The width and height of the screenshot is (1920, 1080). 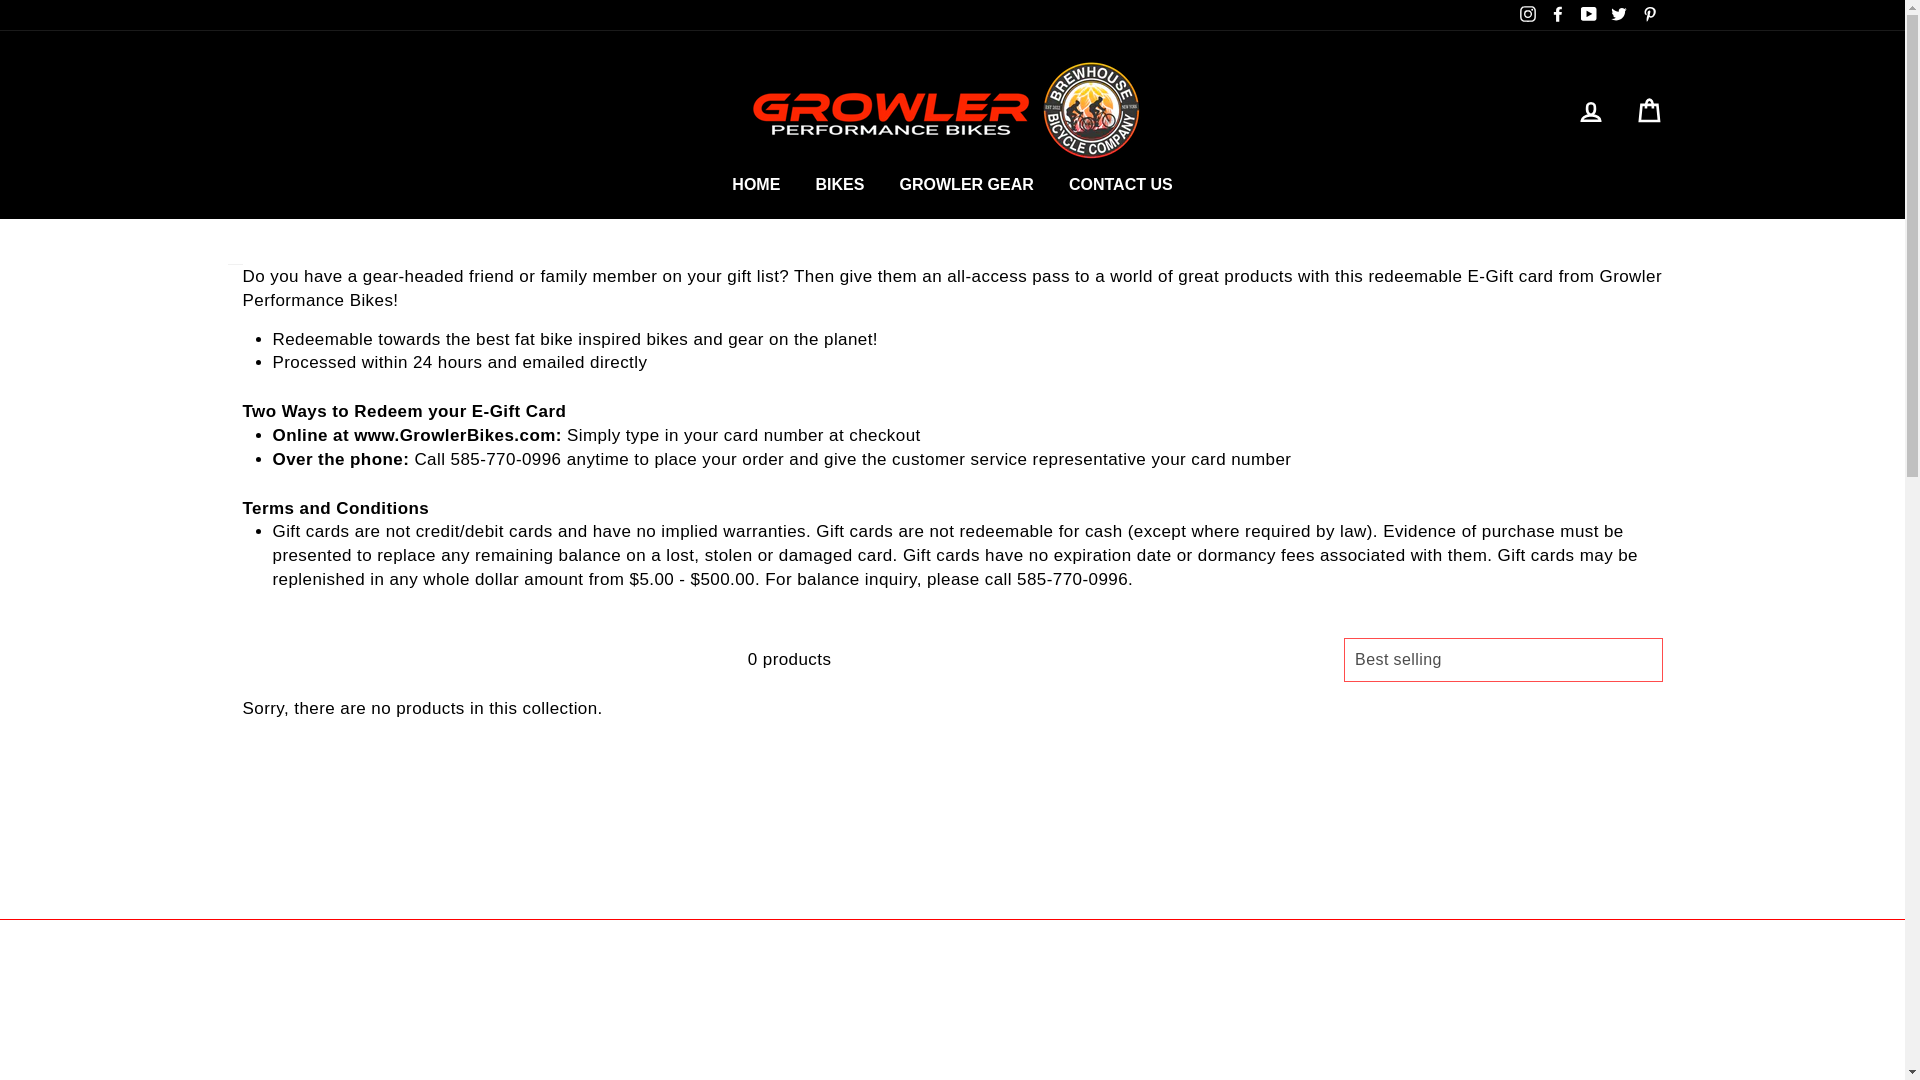 I want to click on Growler Bikes on Instagram, so click(x=1528, y=15).